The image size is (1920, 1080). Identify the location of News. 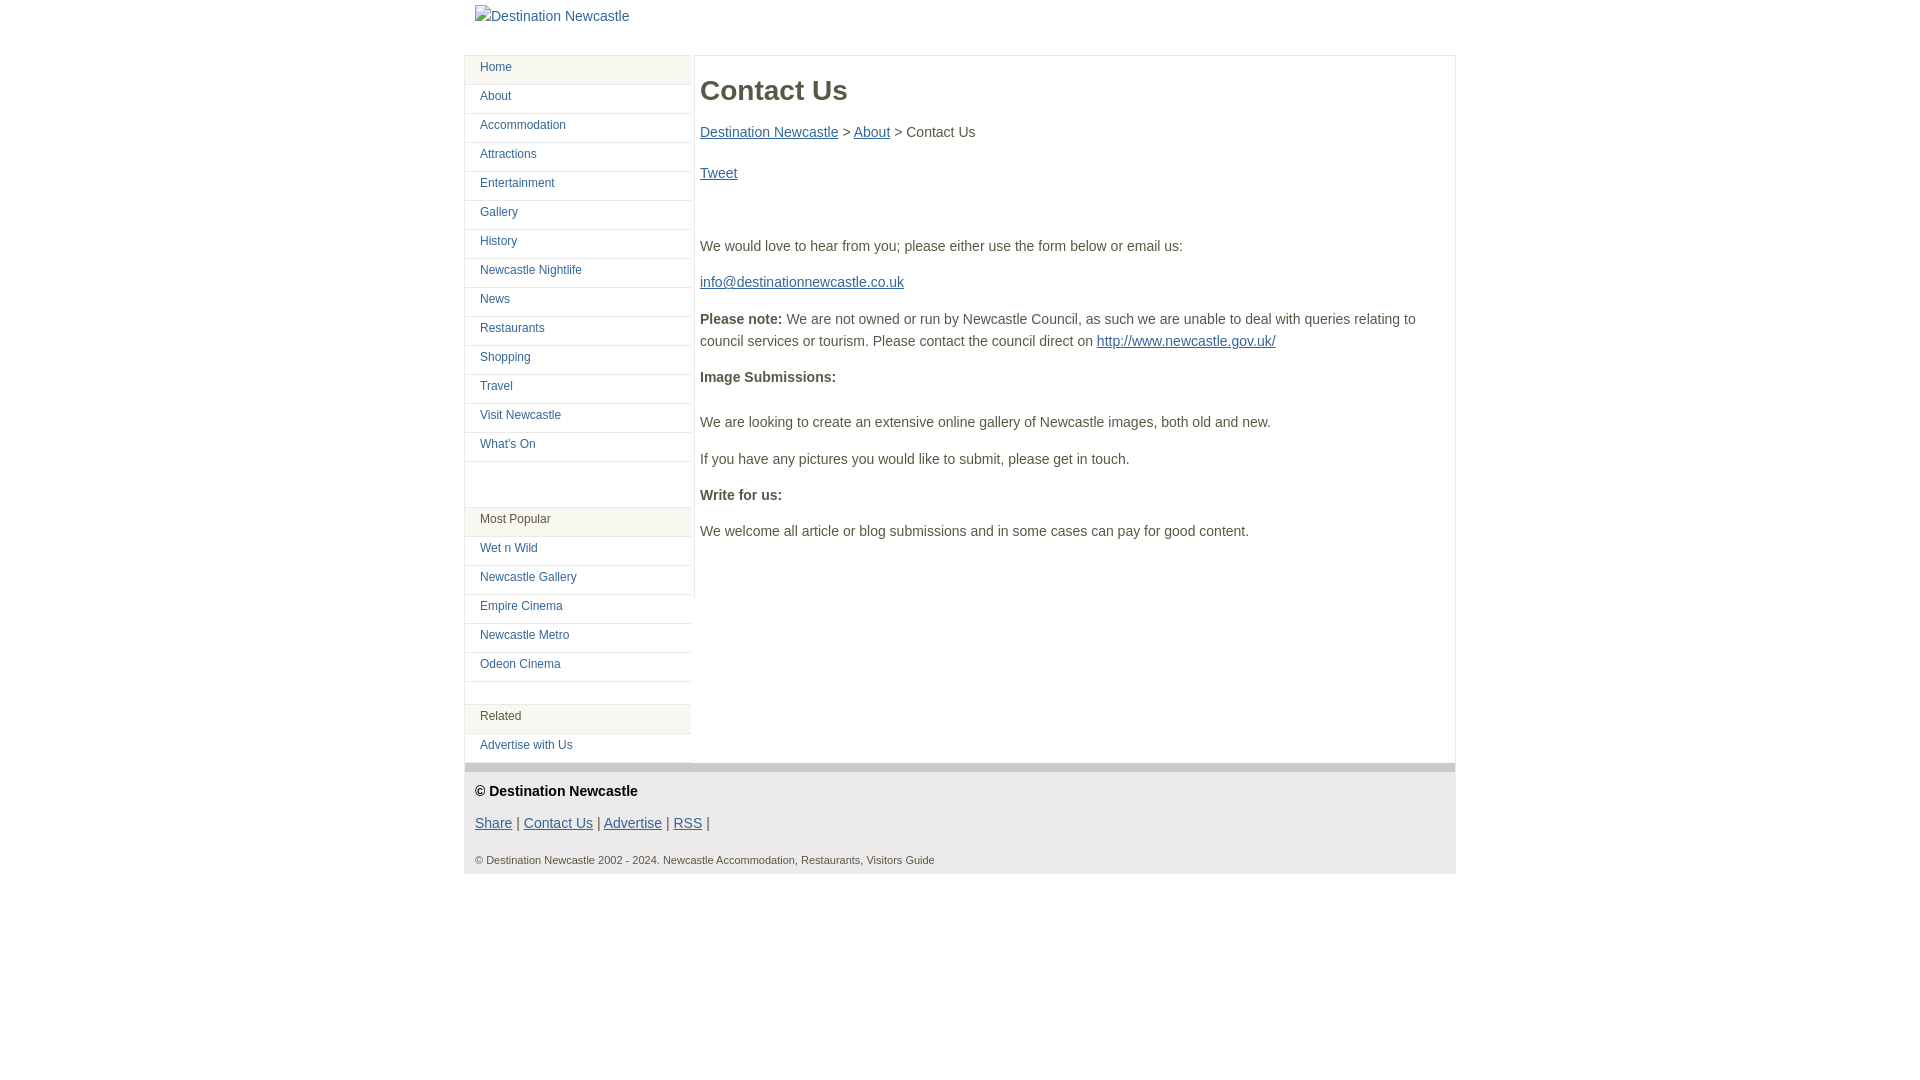
(495, 298).